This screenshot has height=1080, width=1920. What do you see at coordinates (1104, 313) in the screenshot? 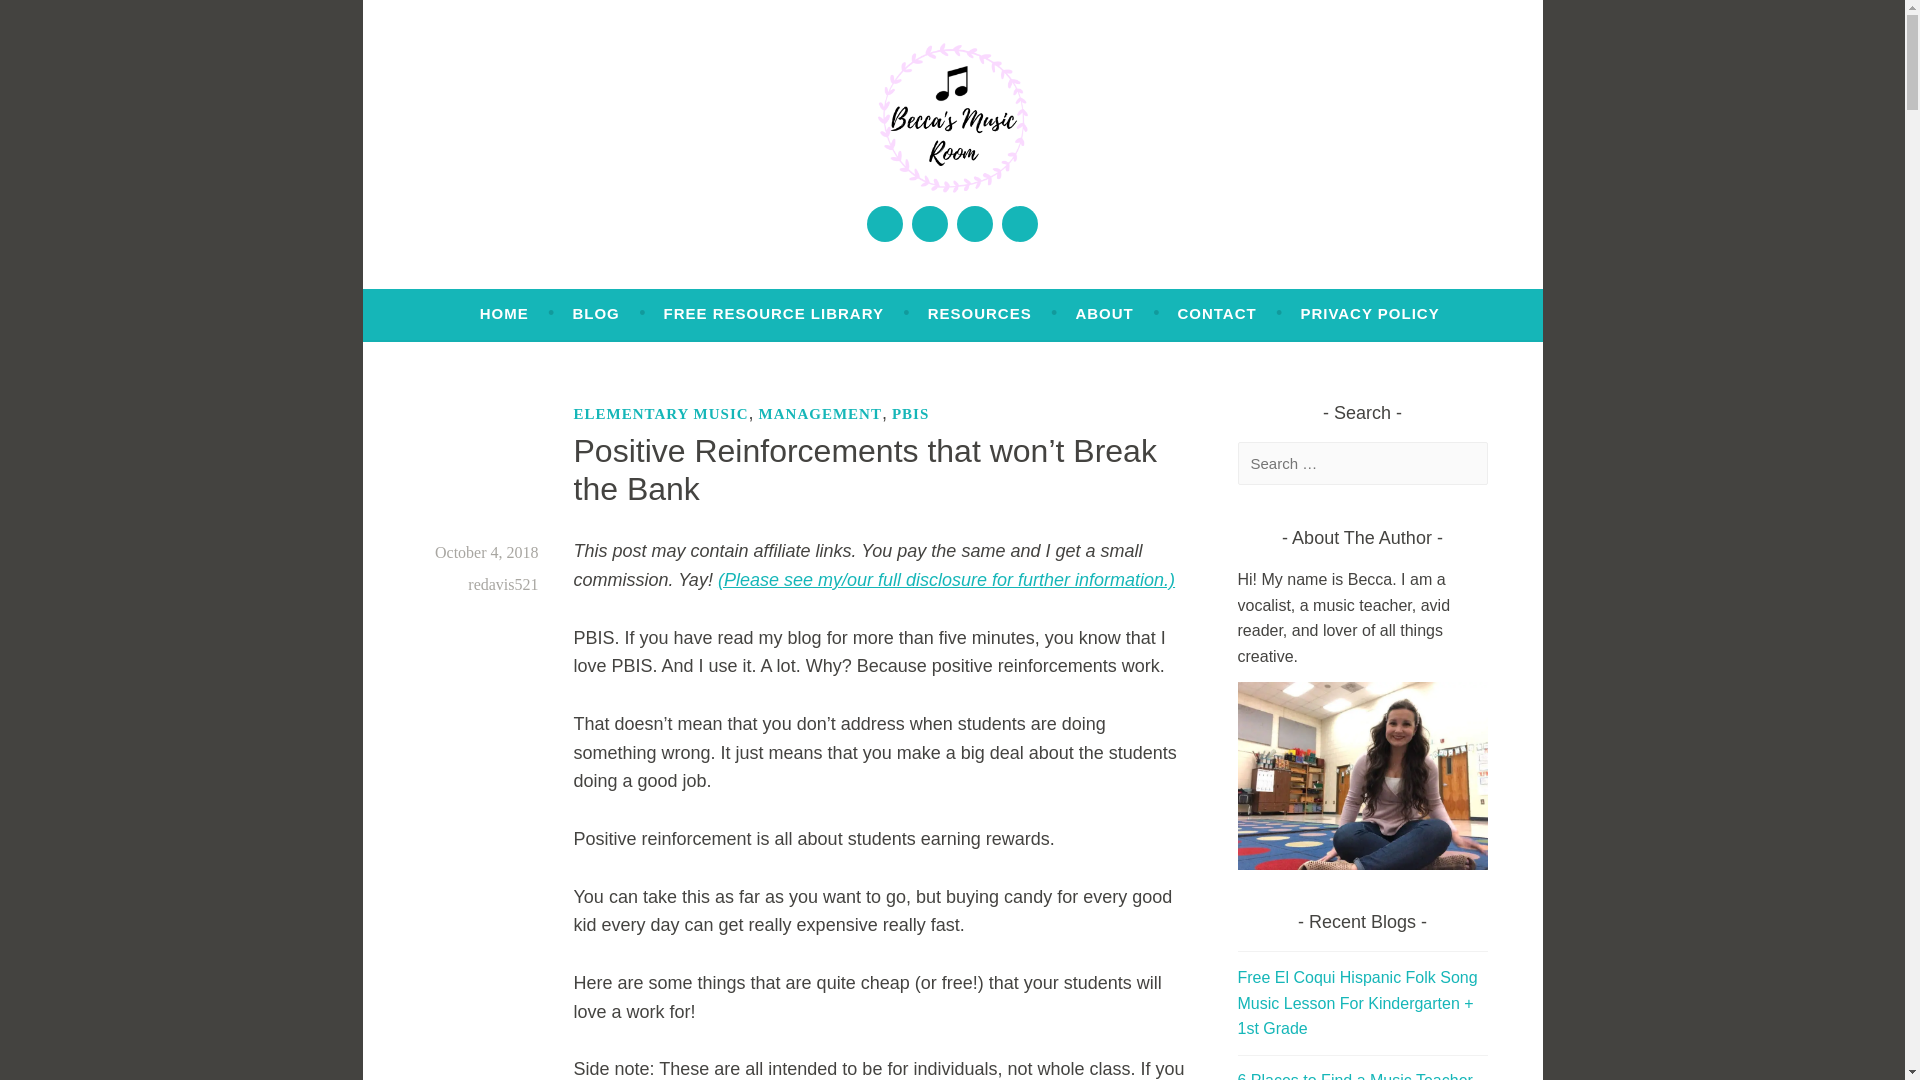
I see `ABOUT` at bounding box center [1104, 313].